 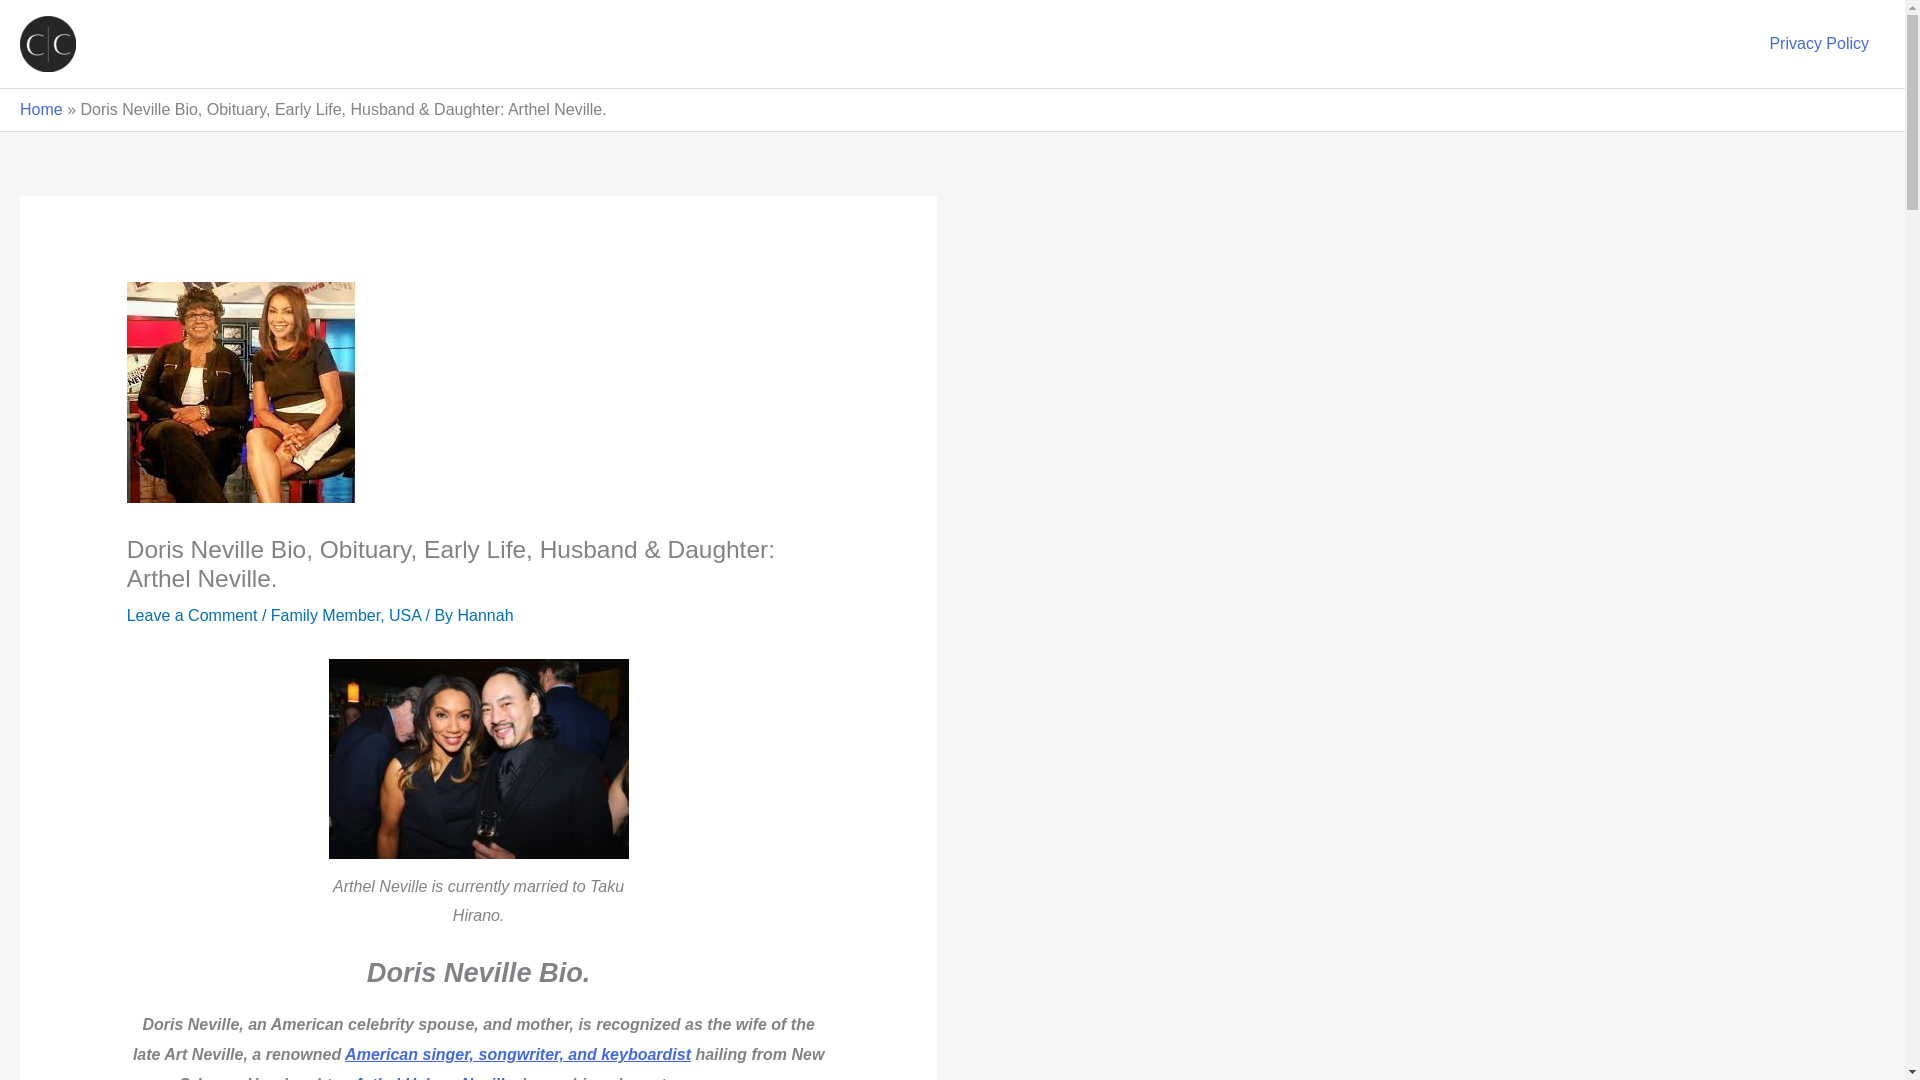 I want to click on Hannah, so click(x=486, y=615).